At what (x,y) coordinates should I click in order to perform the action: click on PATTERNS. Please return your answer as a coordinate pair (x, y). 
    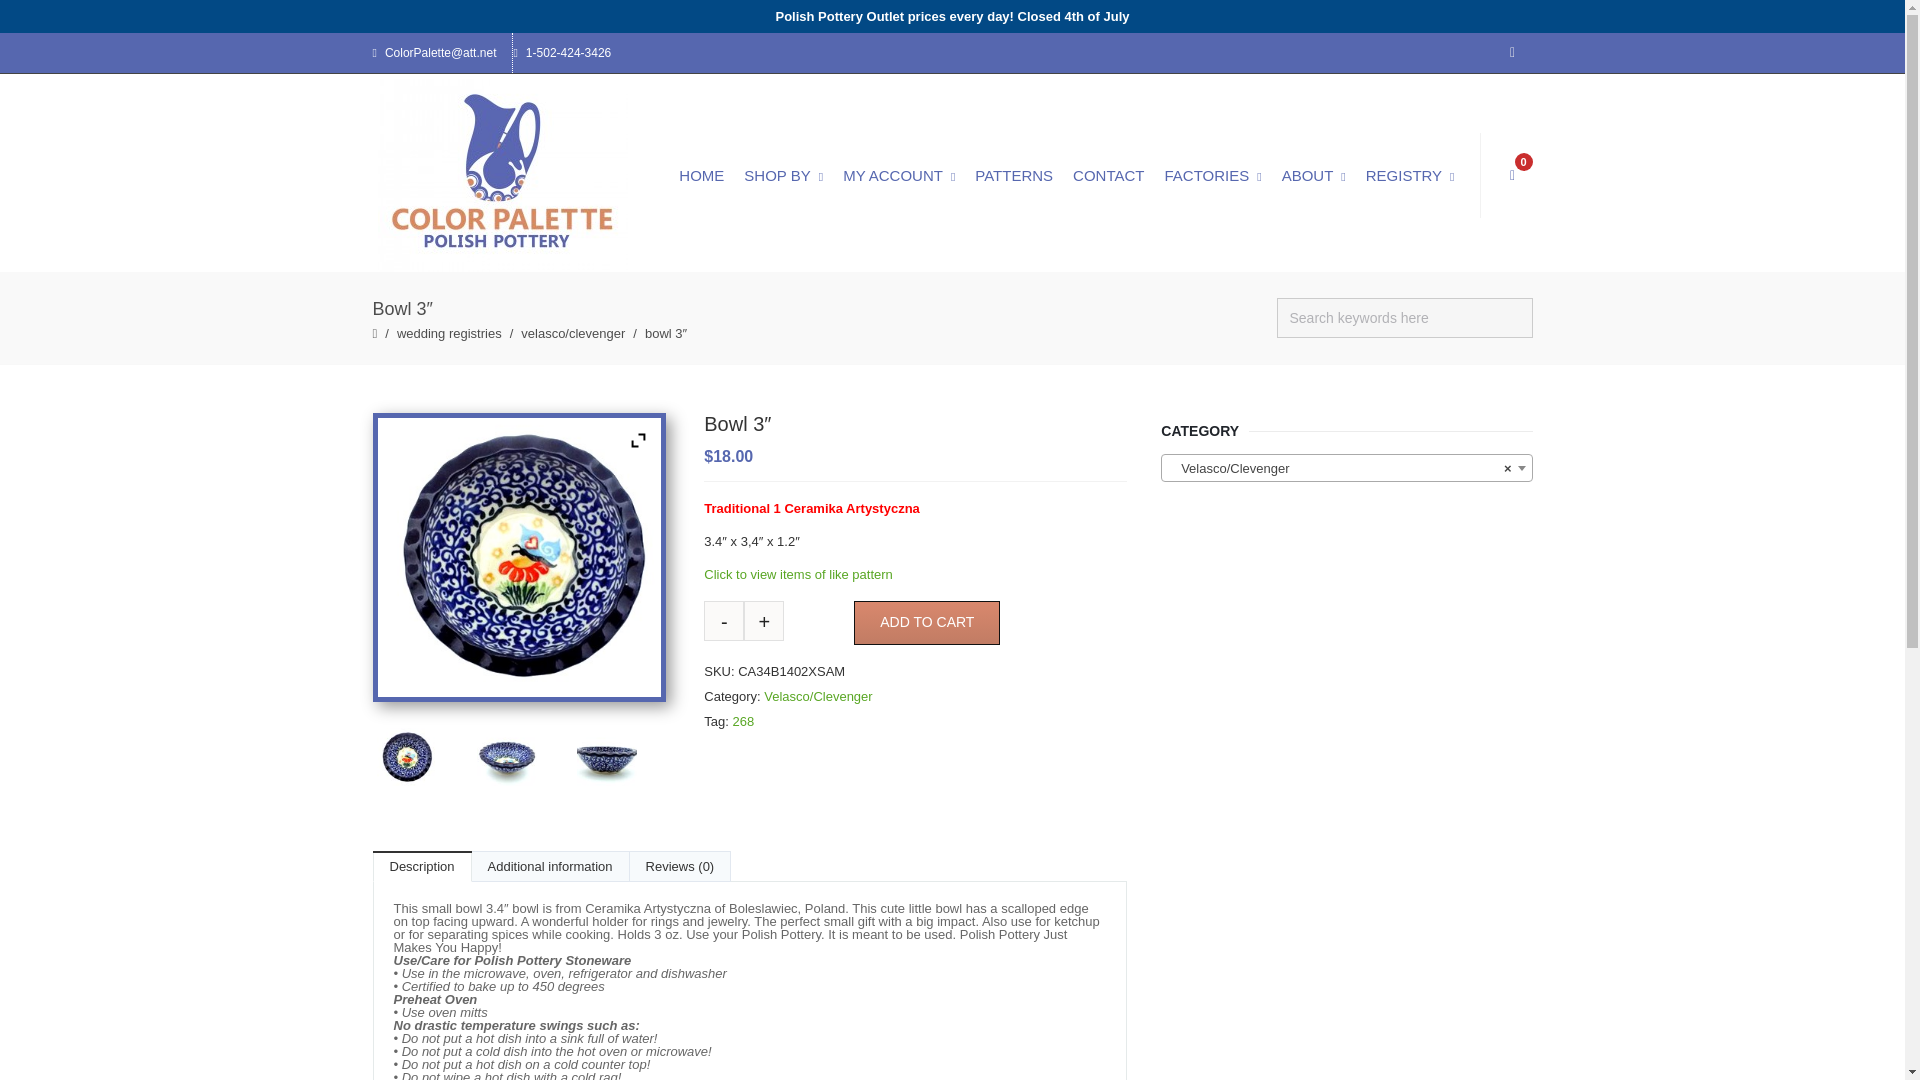
    Looking at the image, I should click on (1014, 175).